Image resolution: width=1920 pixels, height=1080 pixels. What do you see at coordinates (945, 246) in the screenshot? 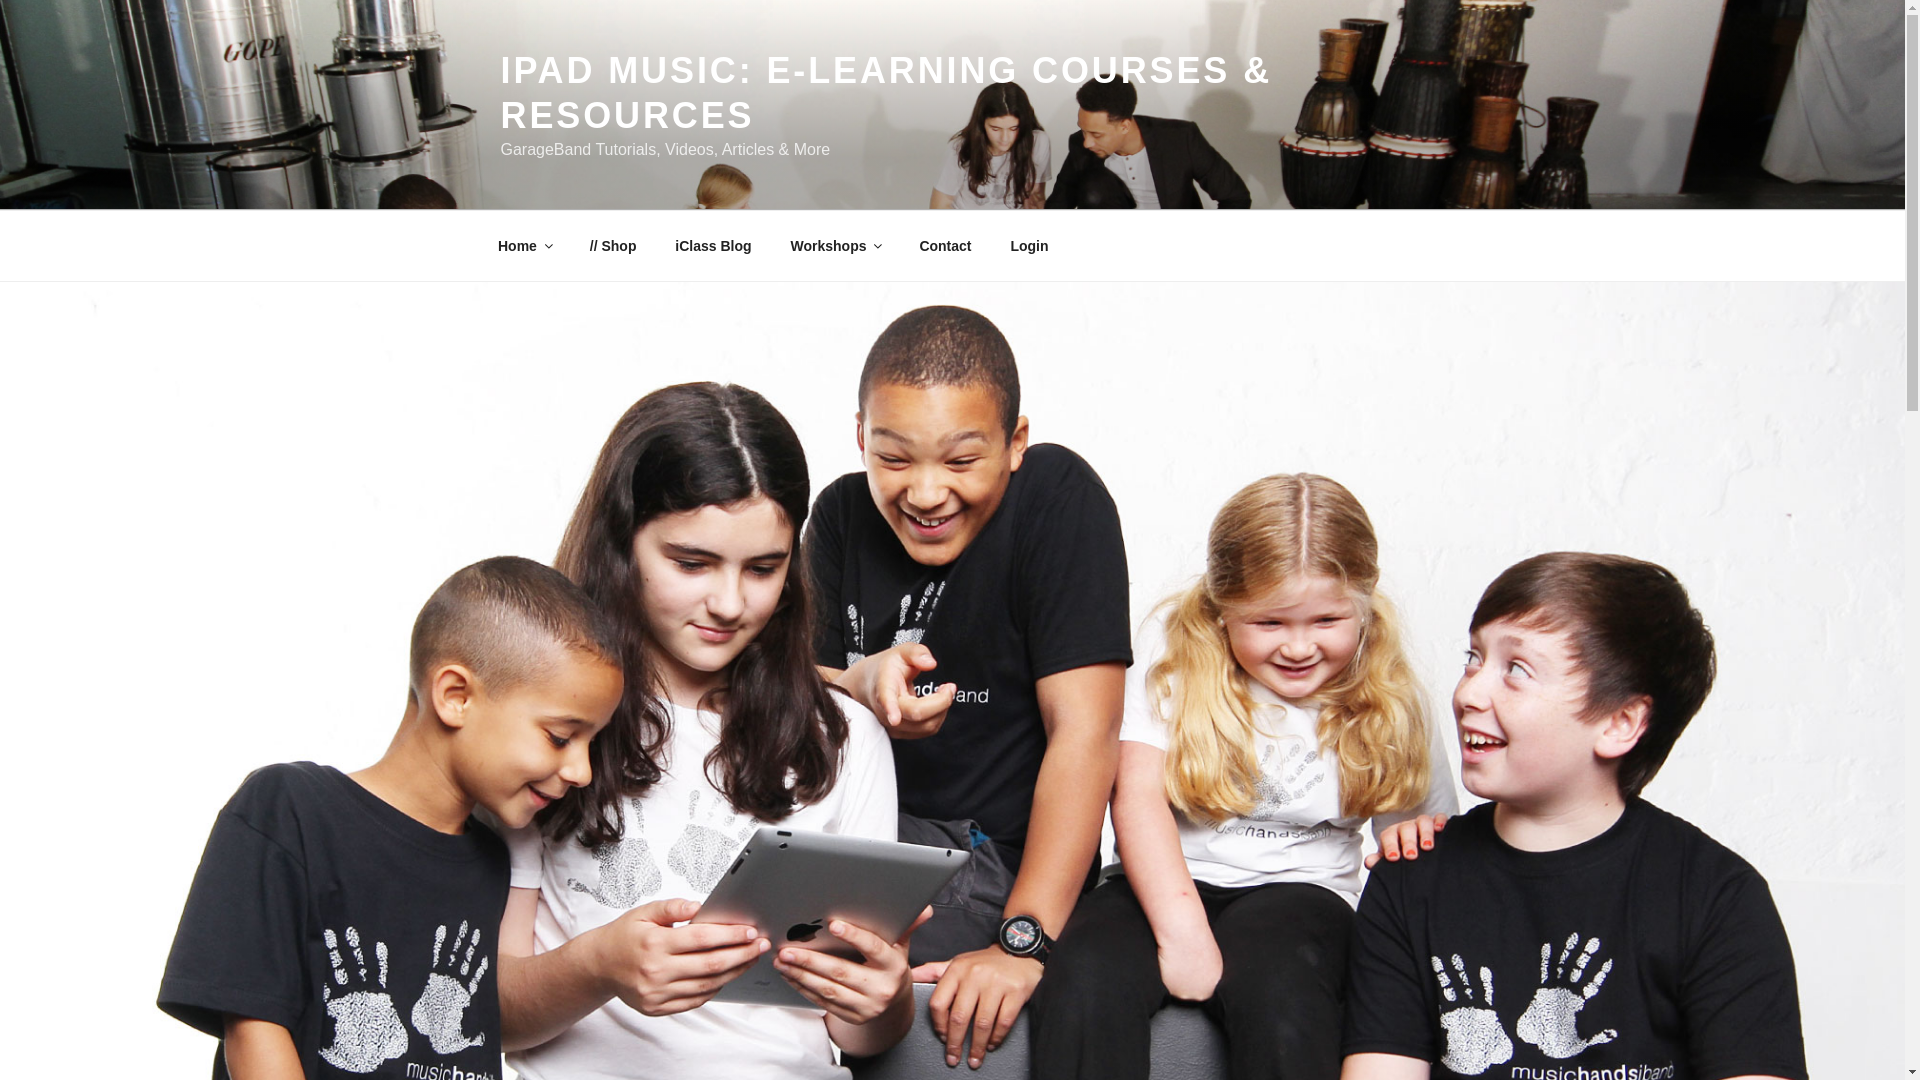
I see `Contact` at bounding box center [945, 246].